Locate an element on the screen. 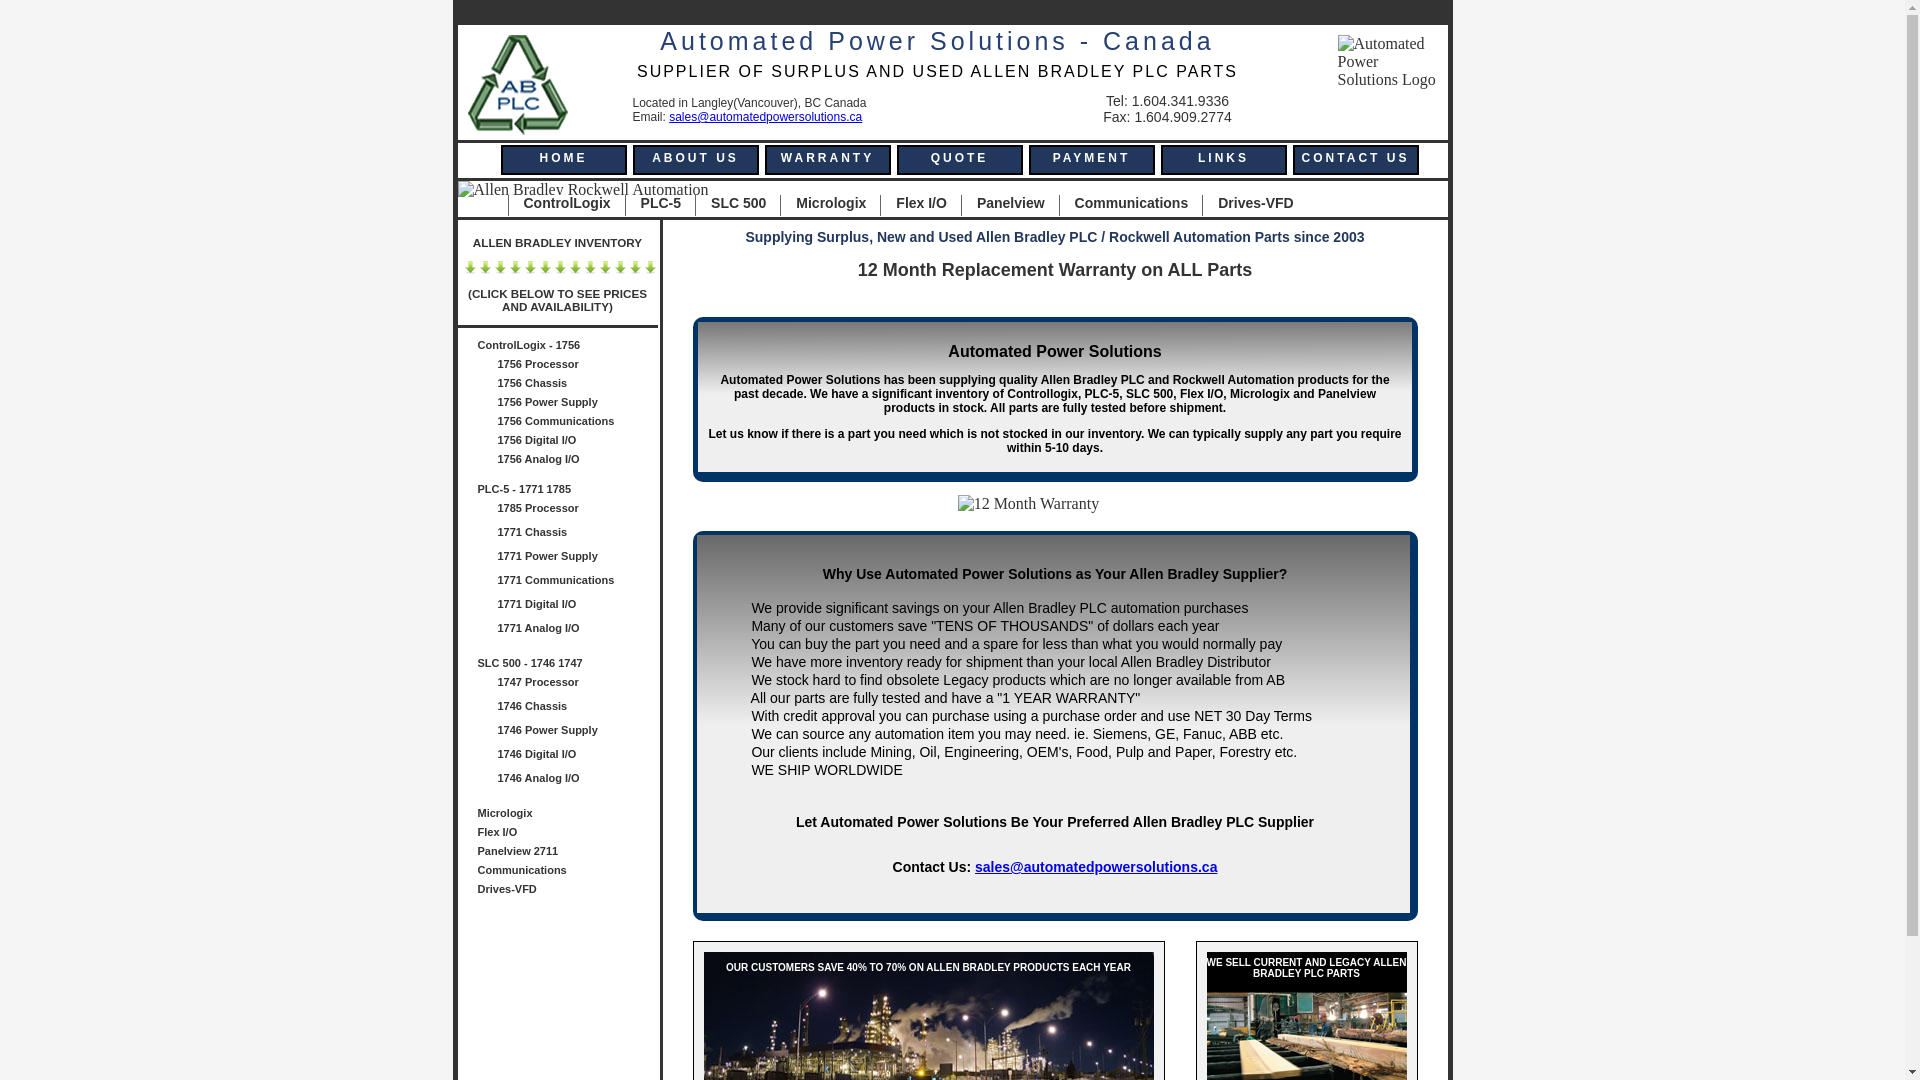 This screenshot has width=1920, height=1080. sales@automatedpowersolutions.ca is located at coordinates (766, 117).